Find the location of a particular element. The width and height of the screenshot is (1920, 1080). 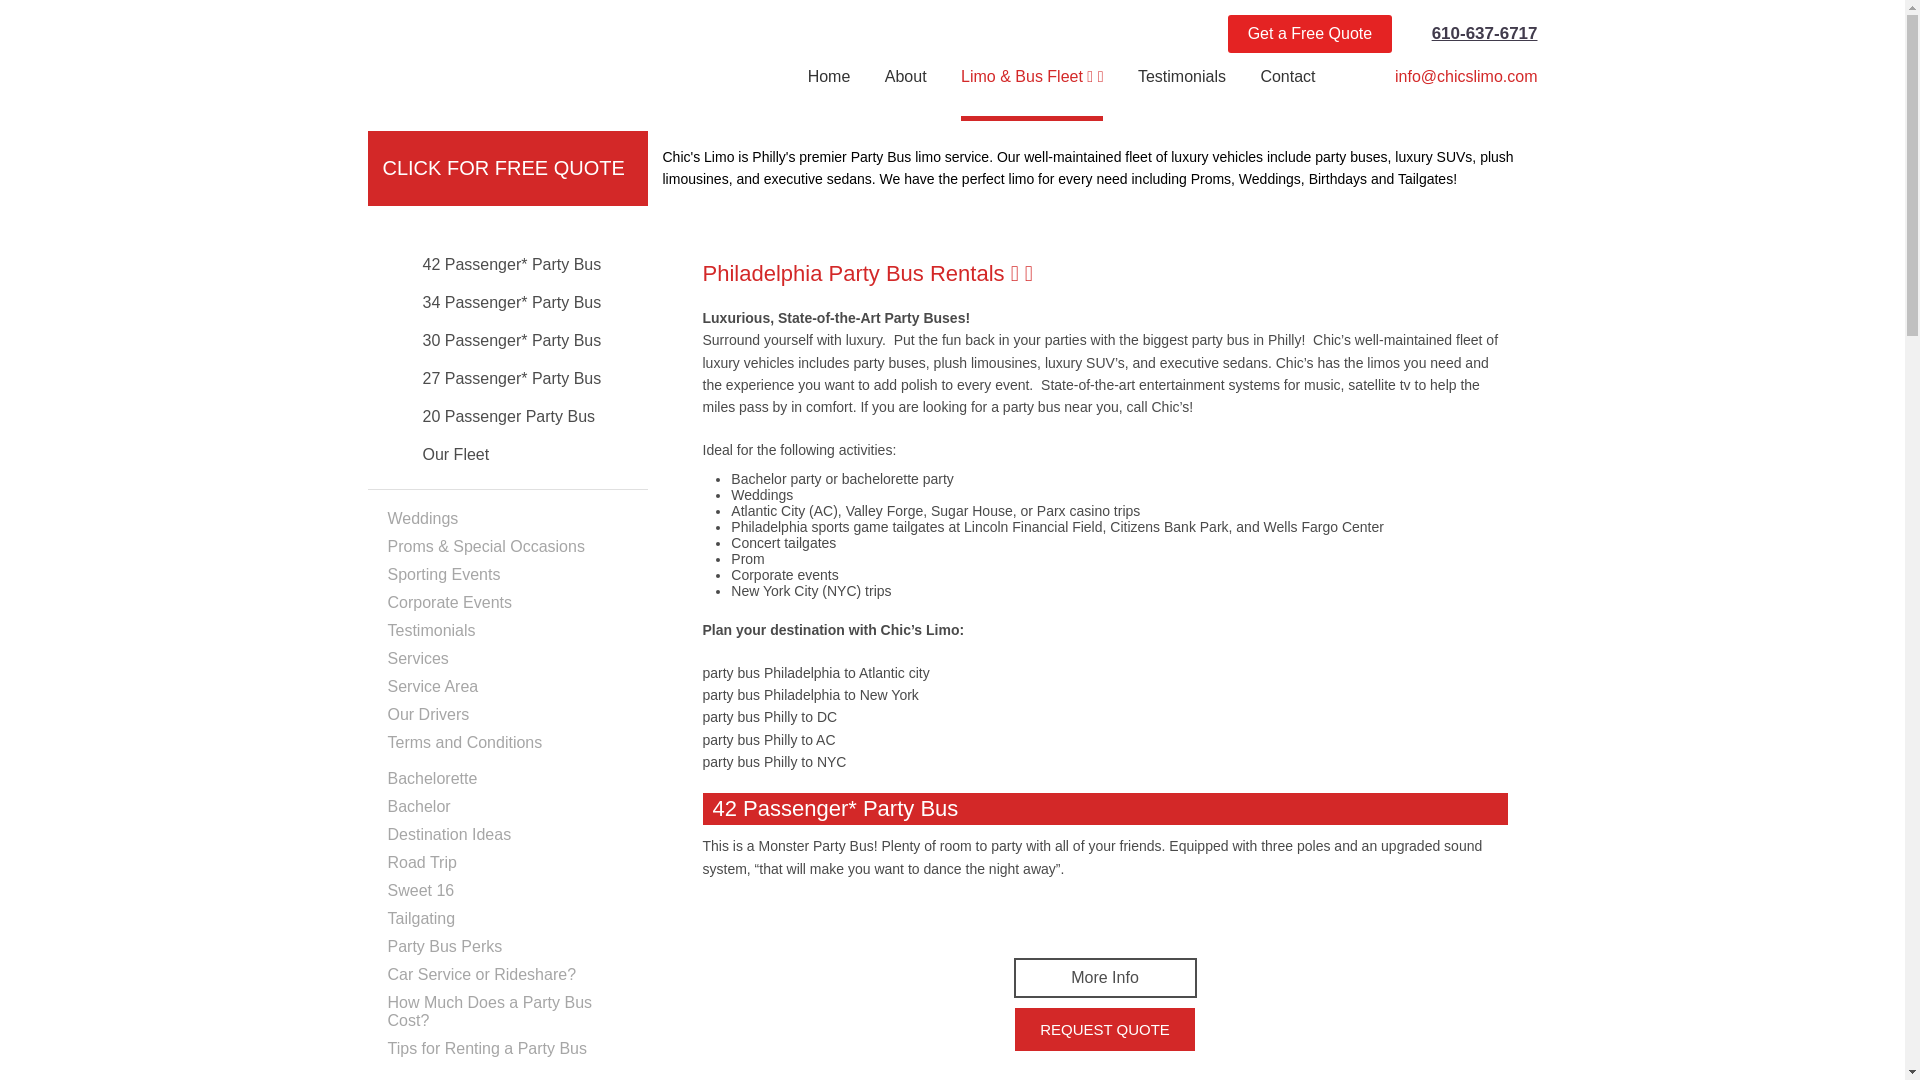

Sporting Events is located at coordinates (444, 574).